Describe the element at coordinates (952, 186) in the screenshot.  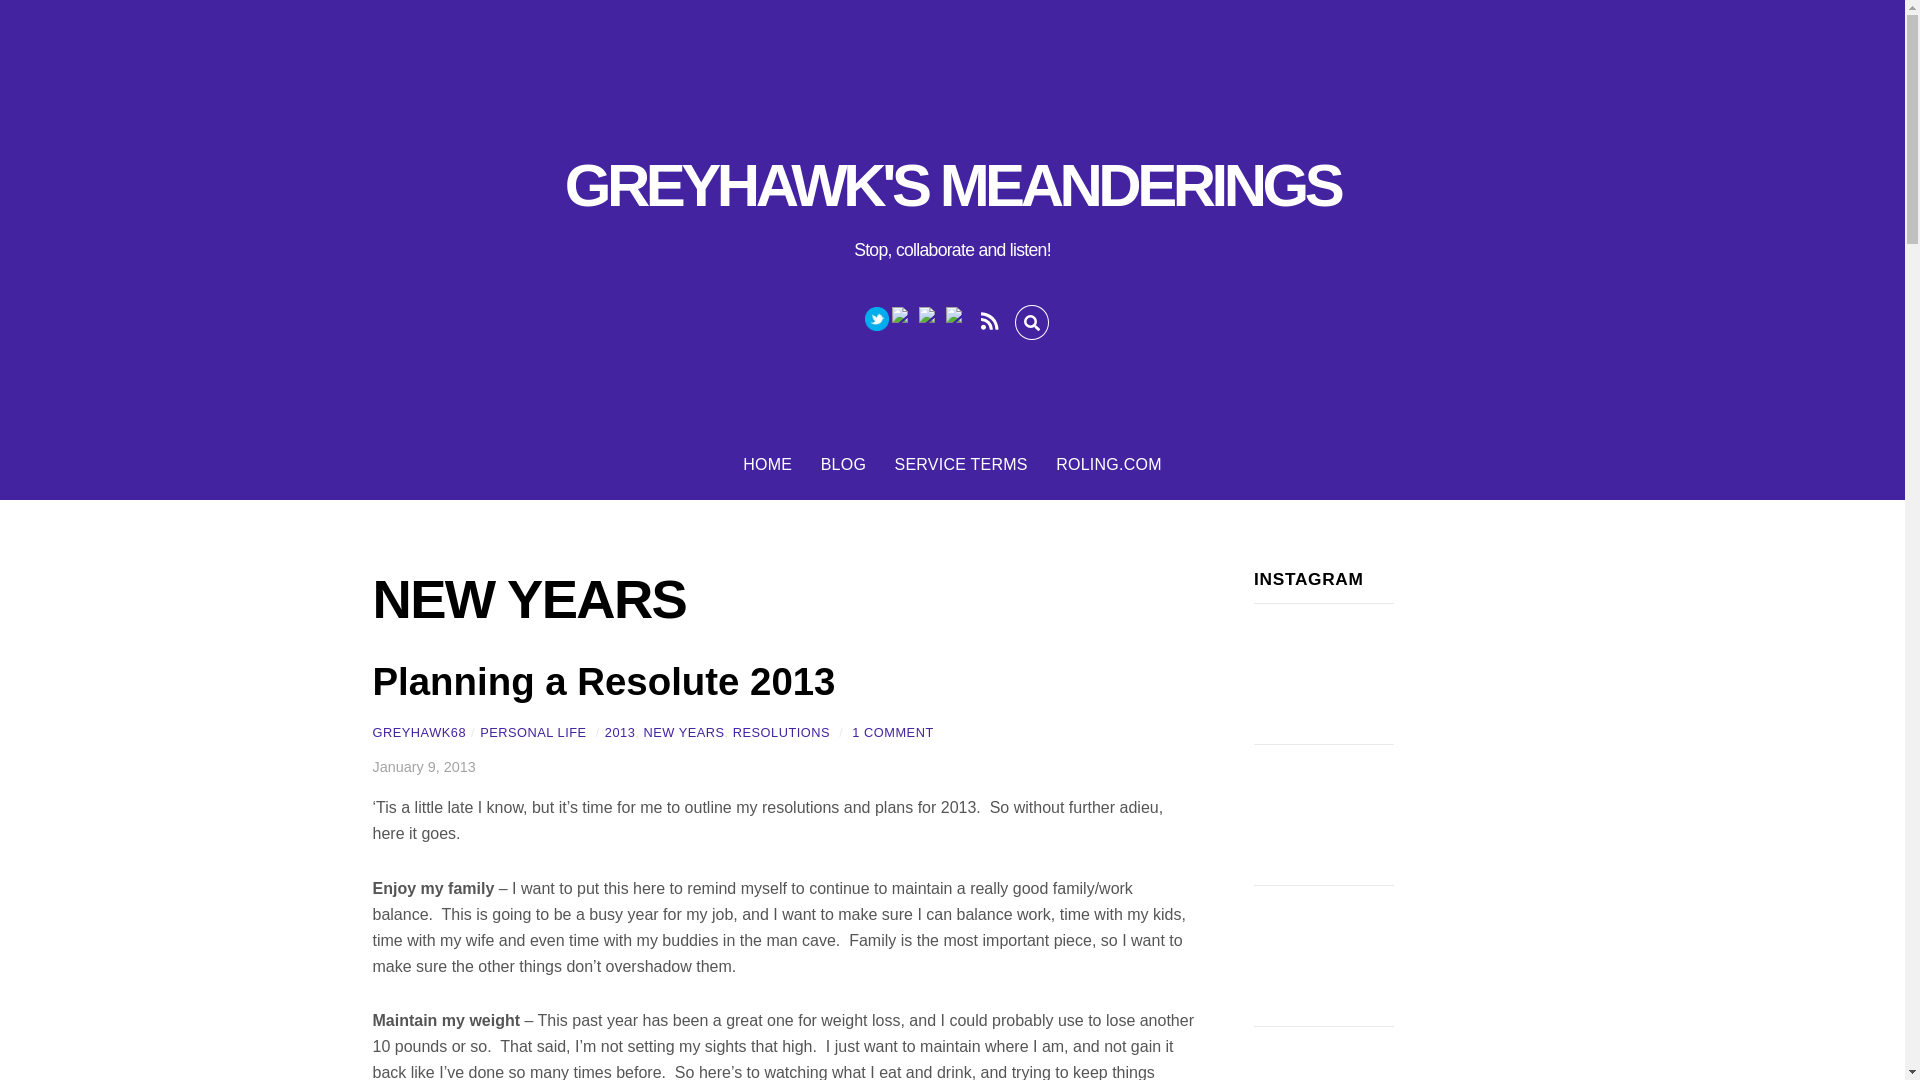
I see `Greyhawk's Meanderings` at that location.